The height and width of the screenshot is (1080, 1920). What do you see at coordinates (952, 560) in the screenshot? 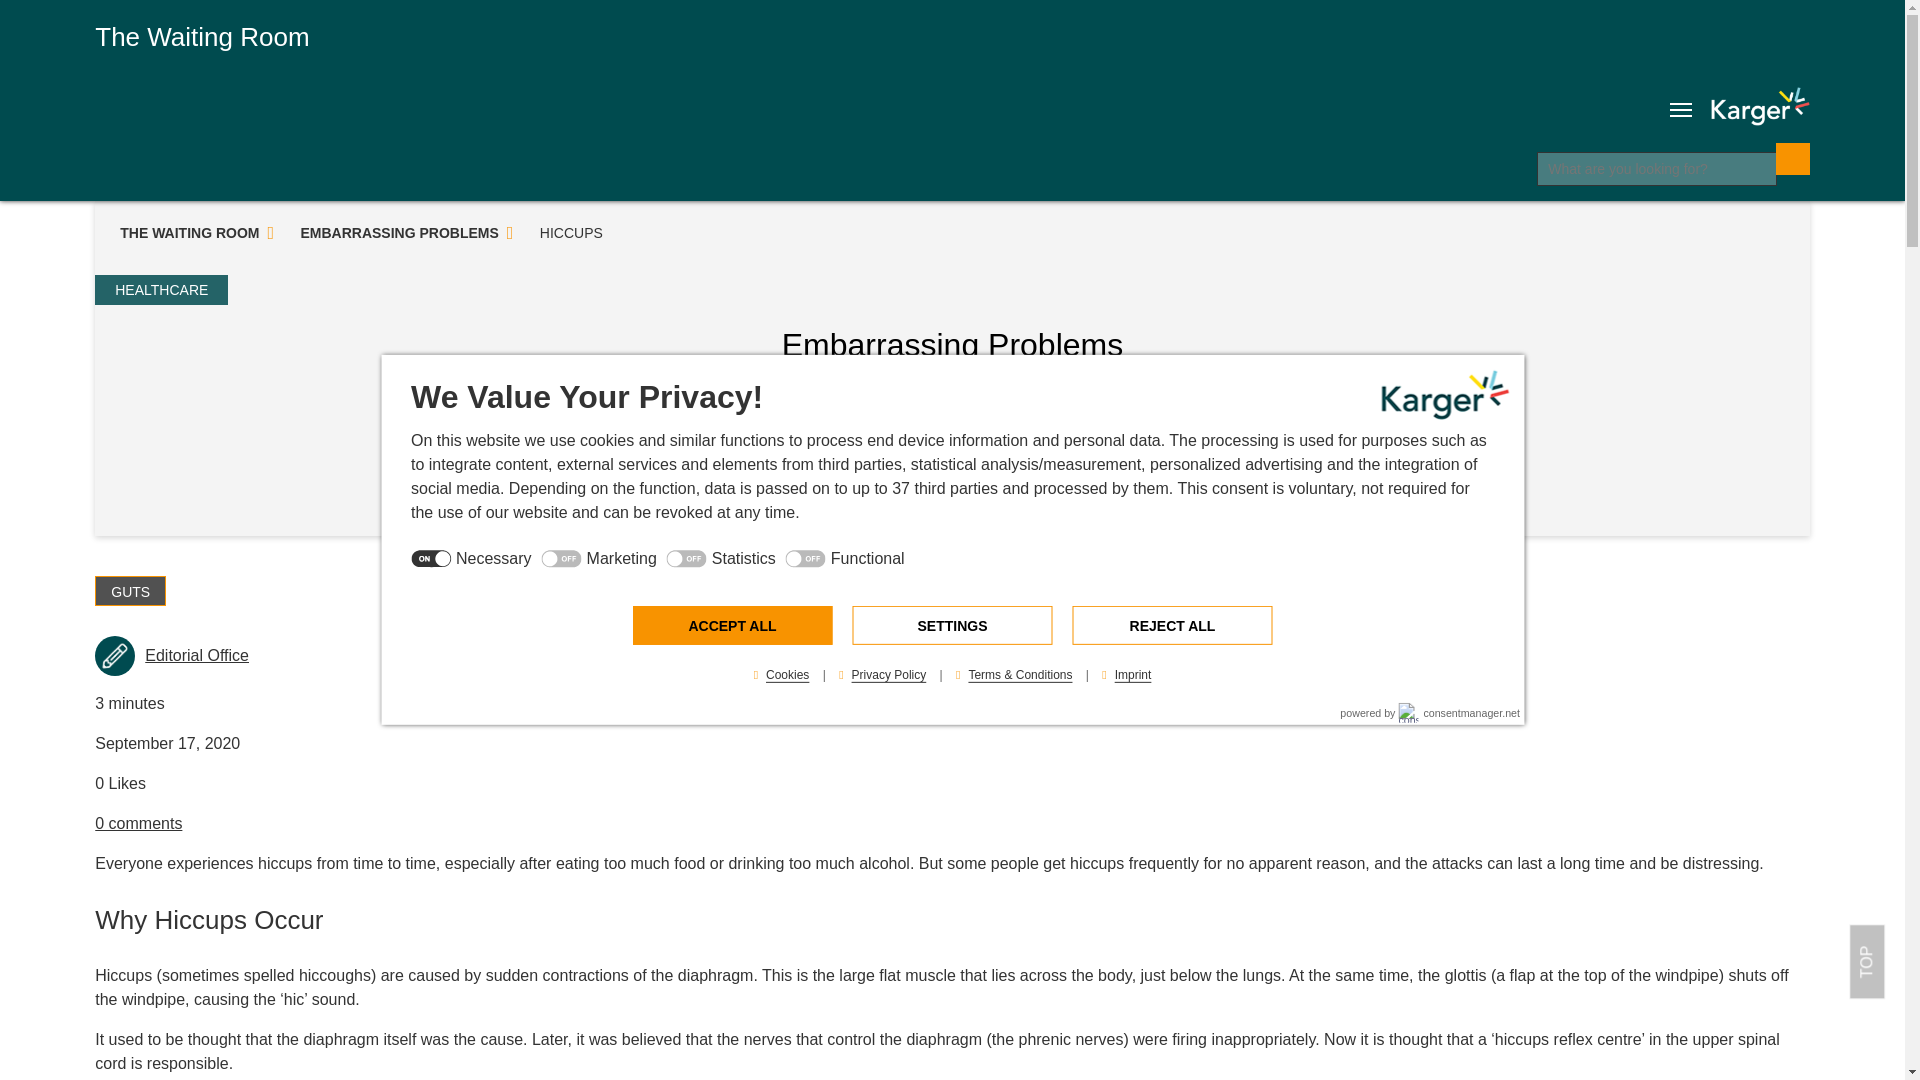
I see `Purpose` at bounding box center [952, 560].